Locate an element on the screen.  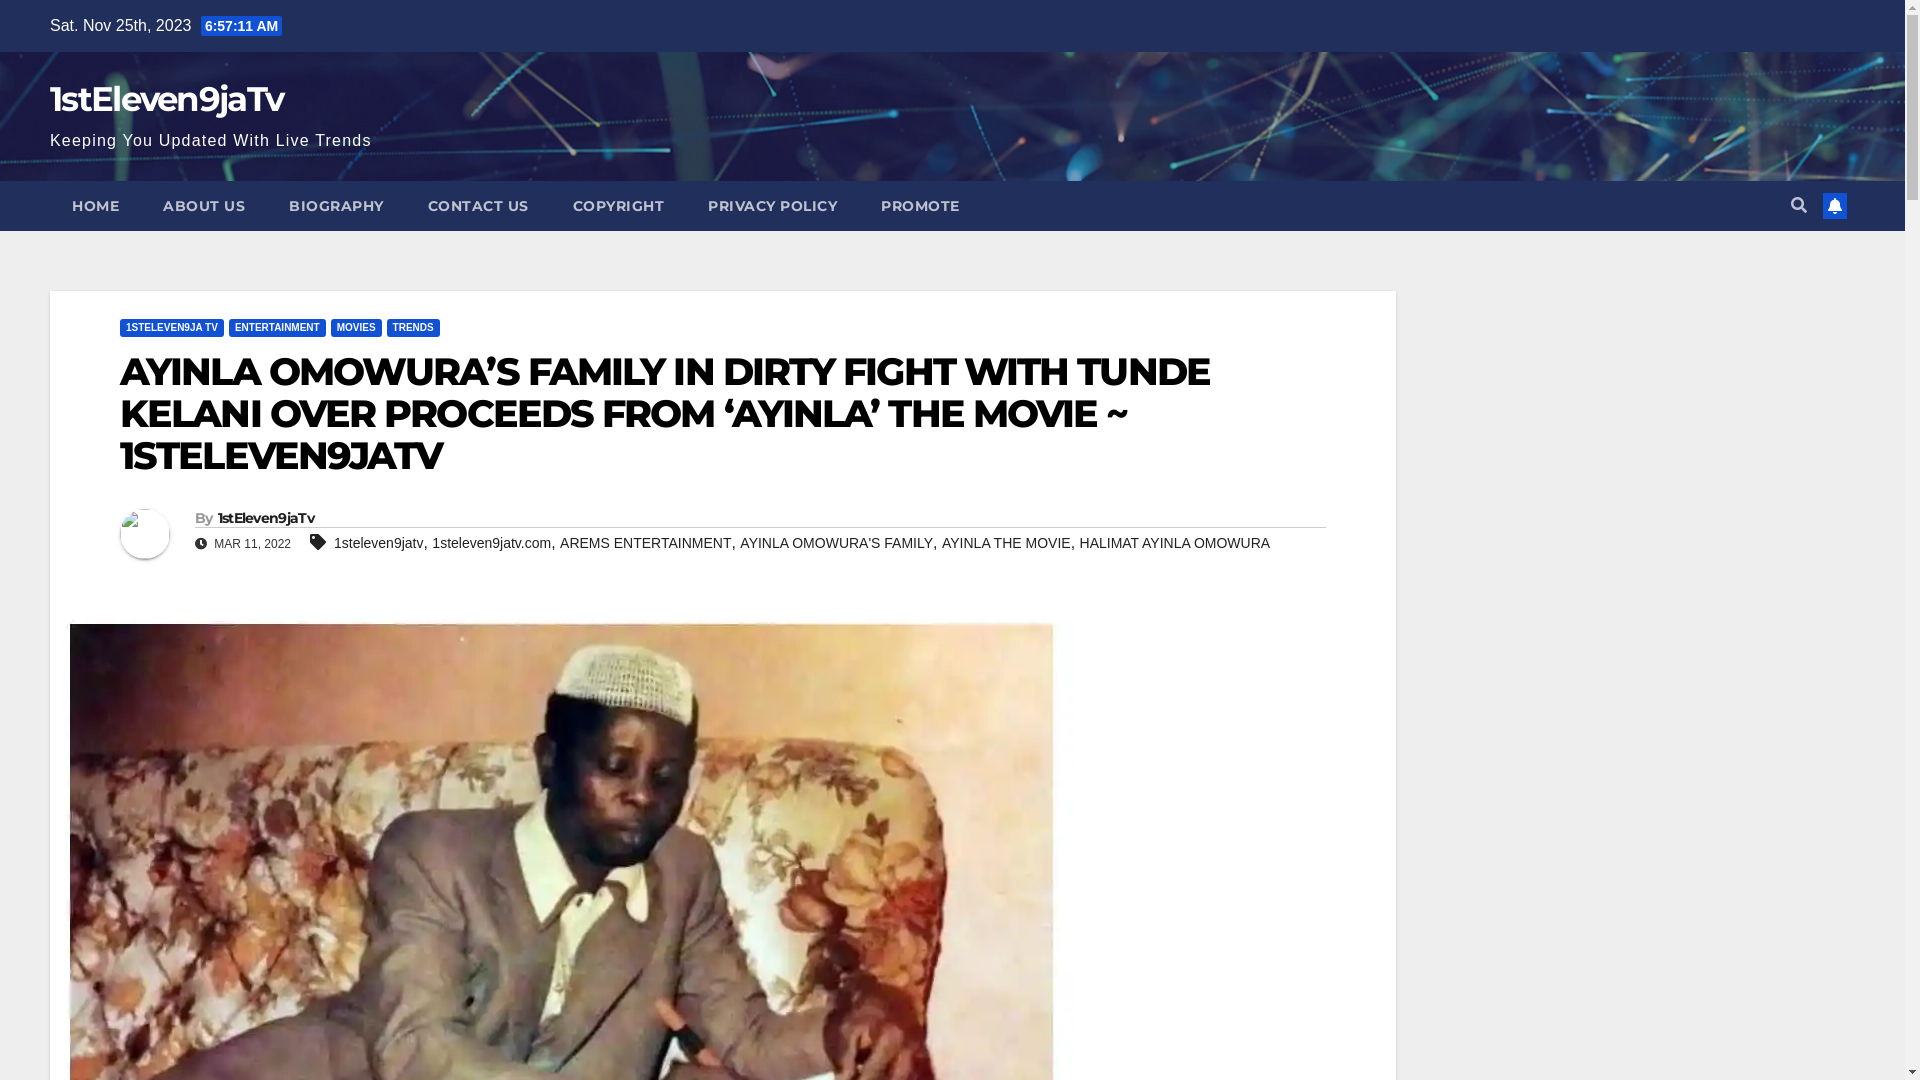
TRENDS is located at coordinates (414, 328).